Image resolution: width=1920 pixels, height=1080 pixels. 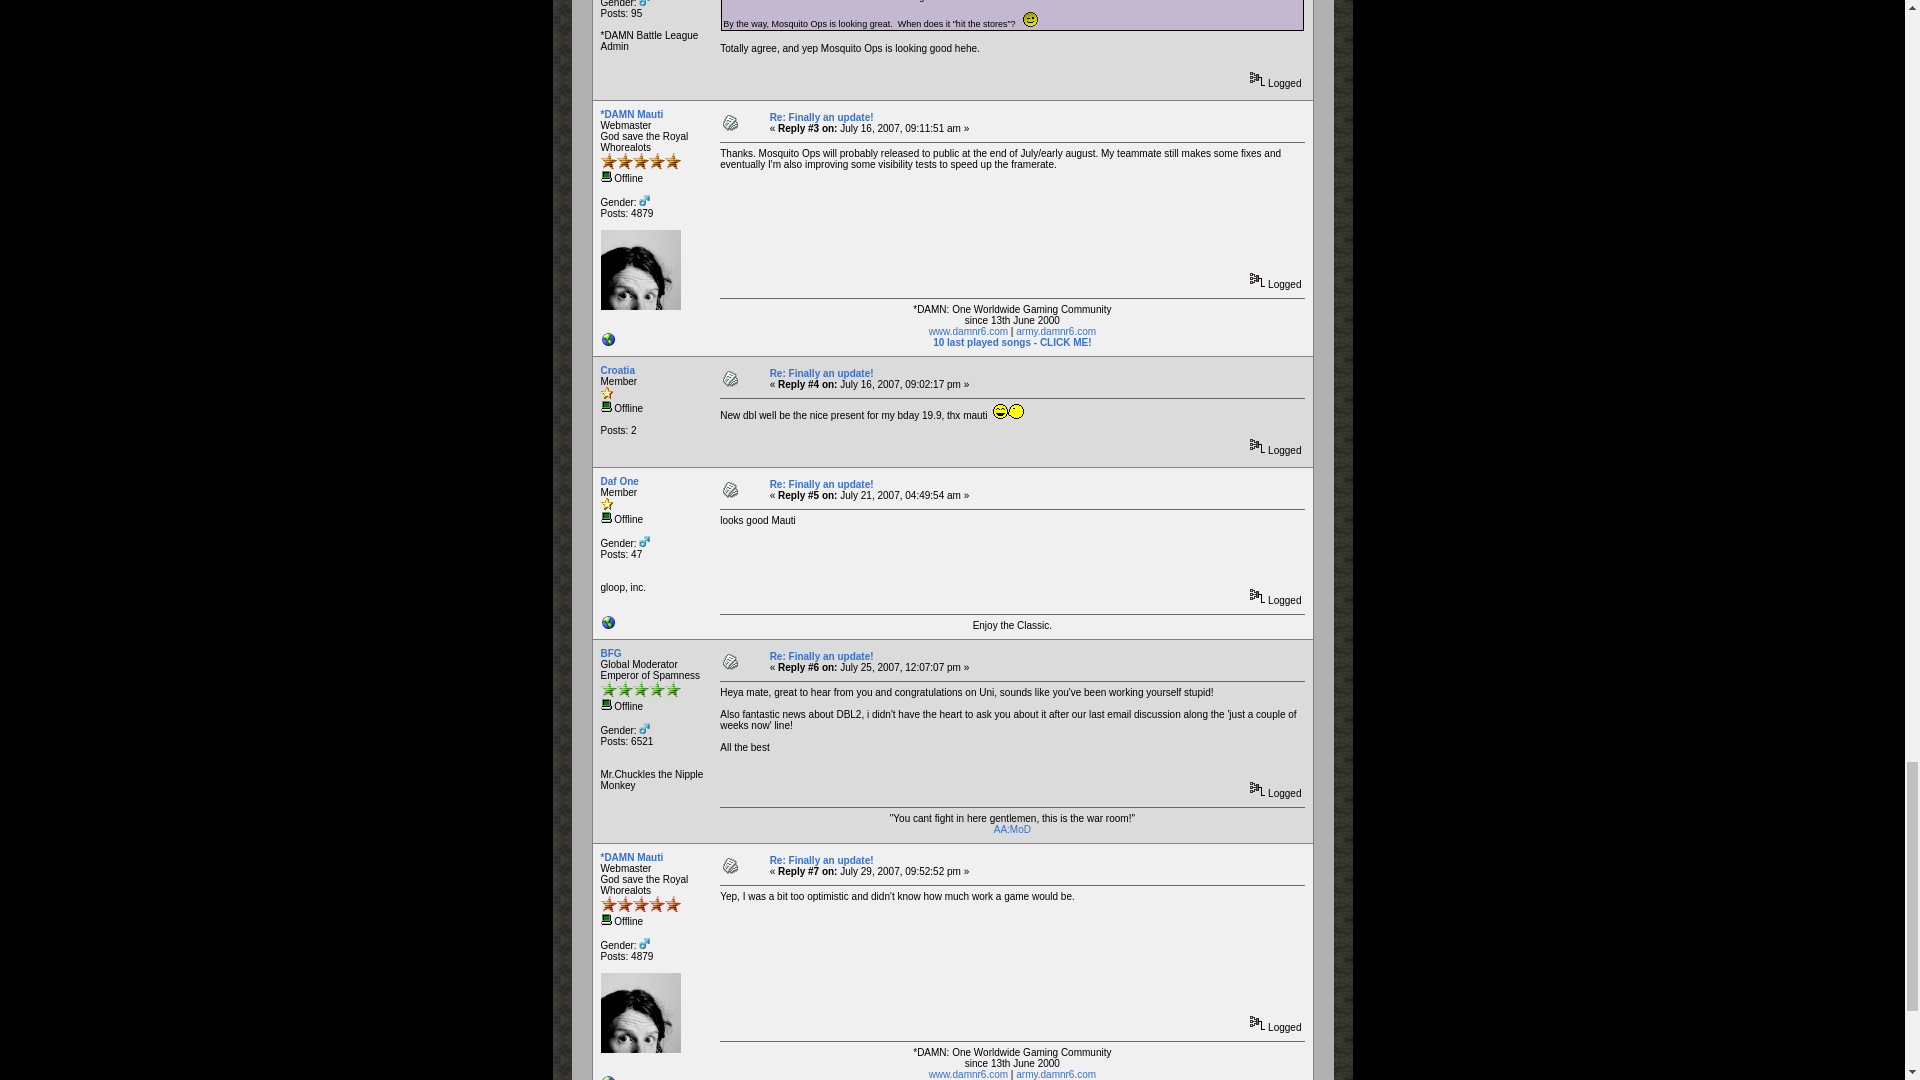 I want to click on View the profile of Daf One, so click(x=618, y=482).